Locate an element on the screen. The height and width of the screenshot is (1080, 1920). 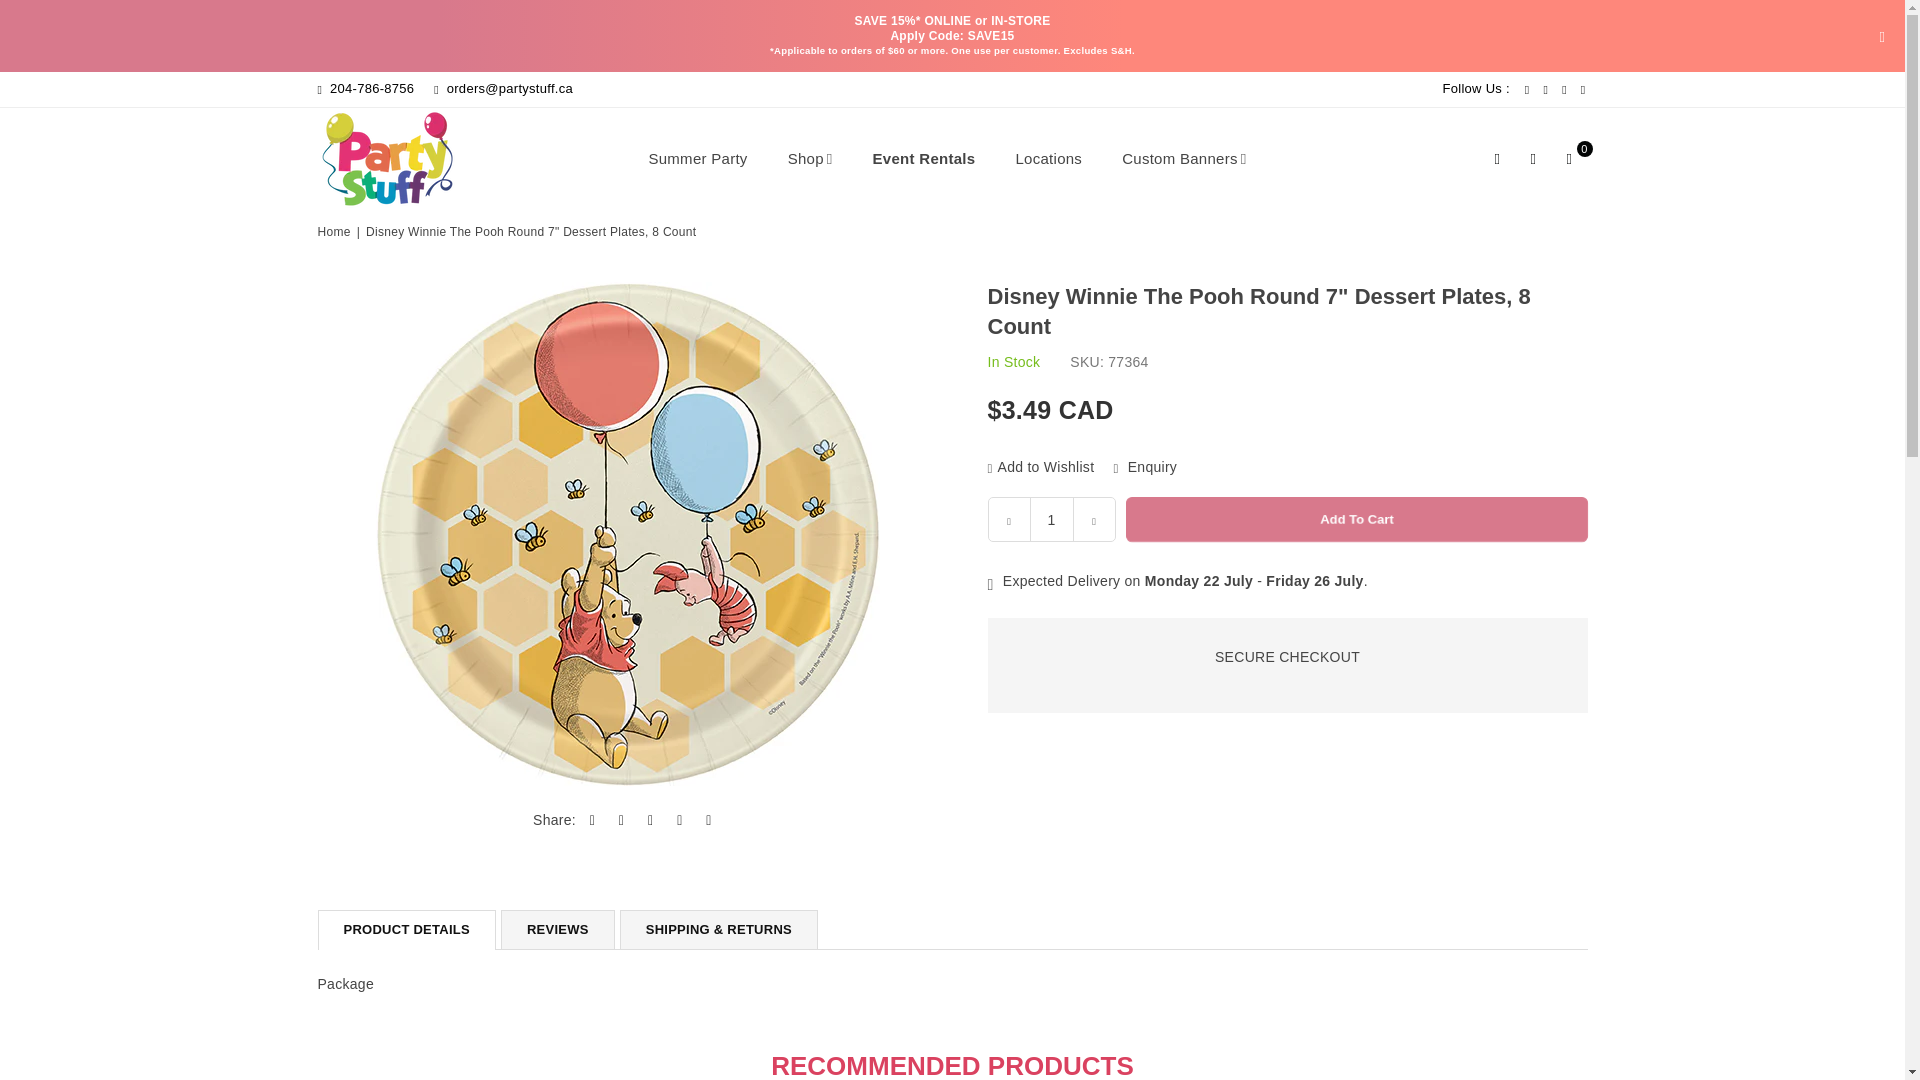
1 is located at coordinates (1050, 519).